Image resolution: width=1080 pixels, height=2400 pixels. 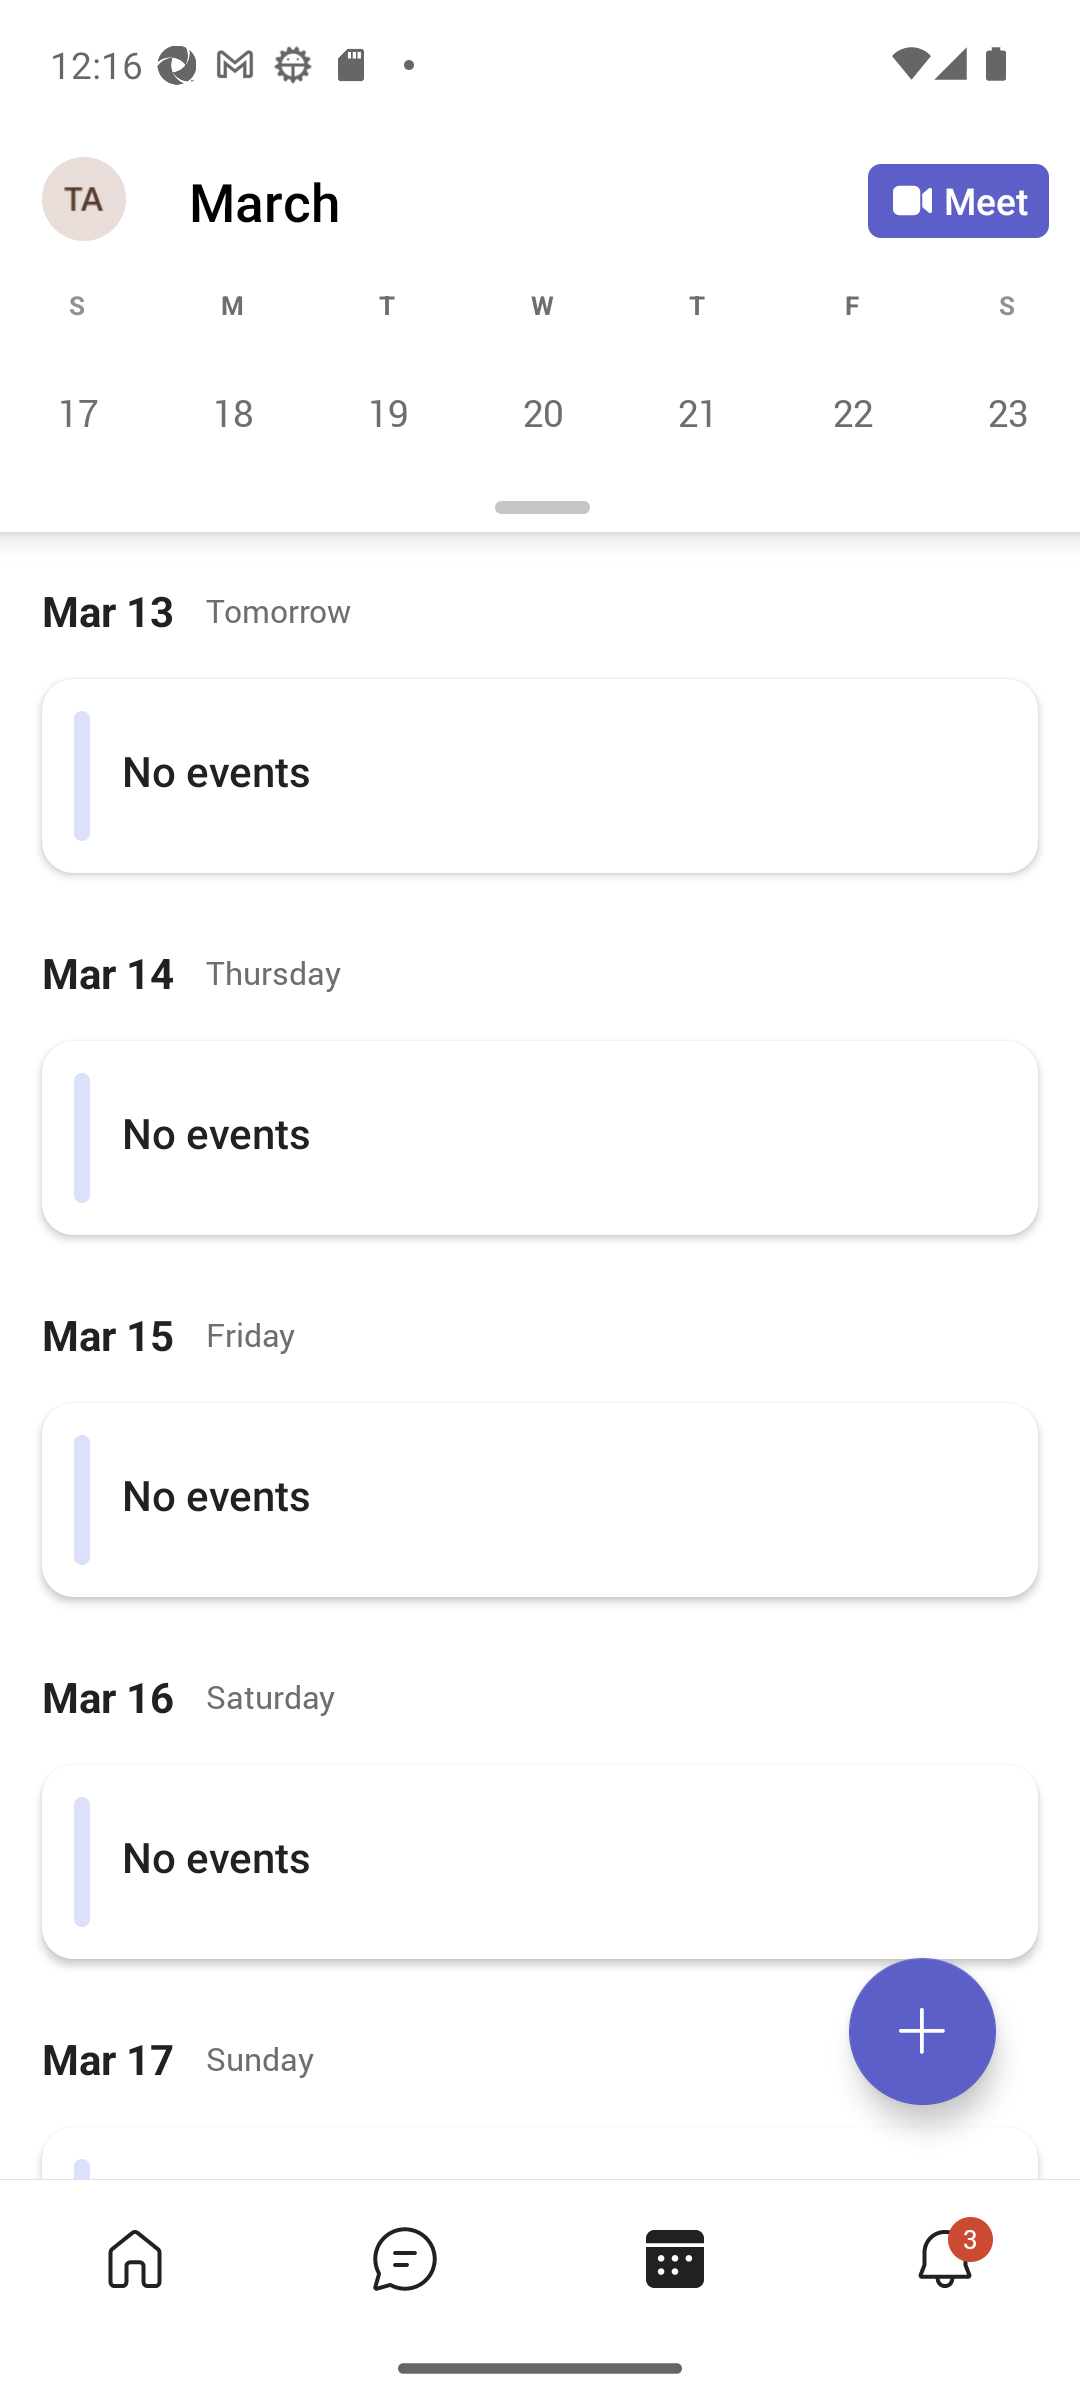 What do you see at coordinates (1004, 412) in the screenshot?
I see `Saturday, March 23 23` at bounding box center [1004, 412].